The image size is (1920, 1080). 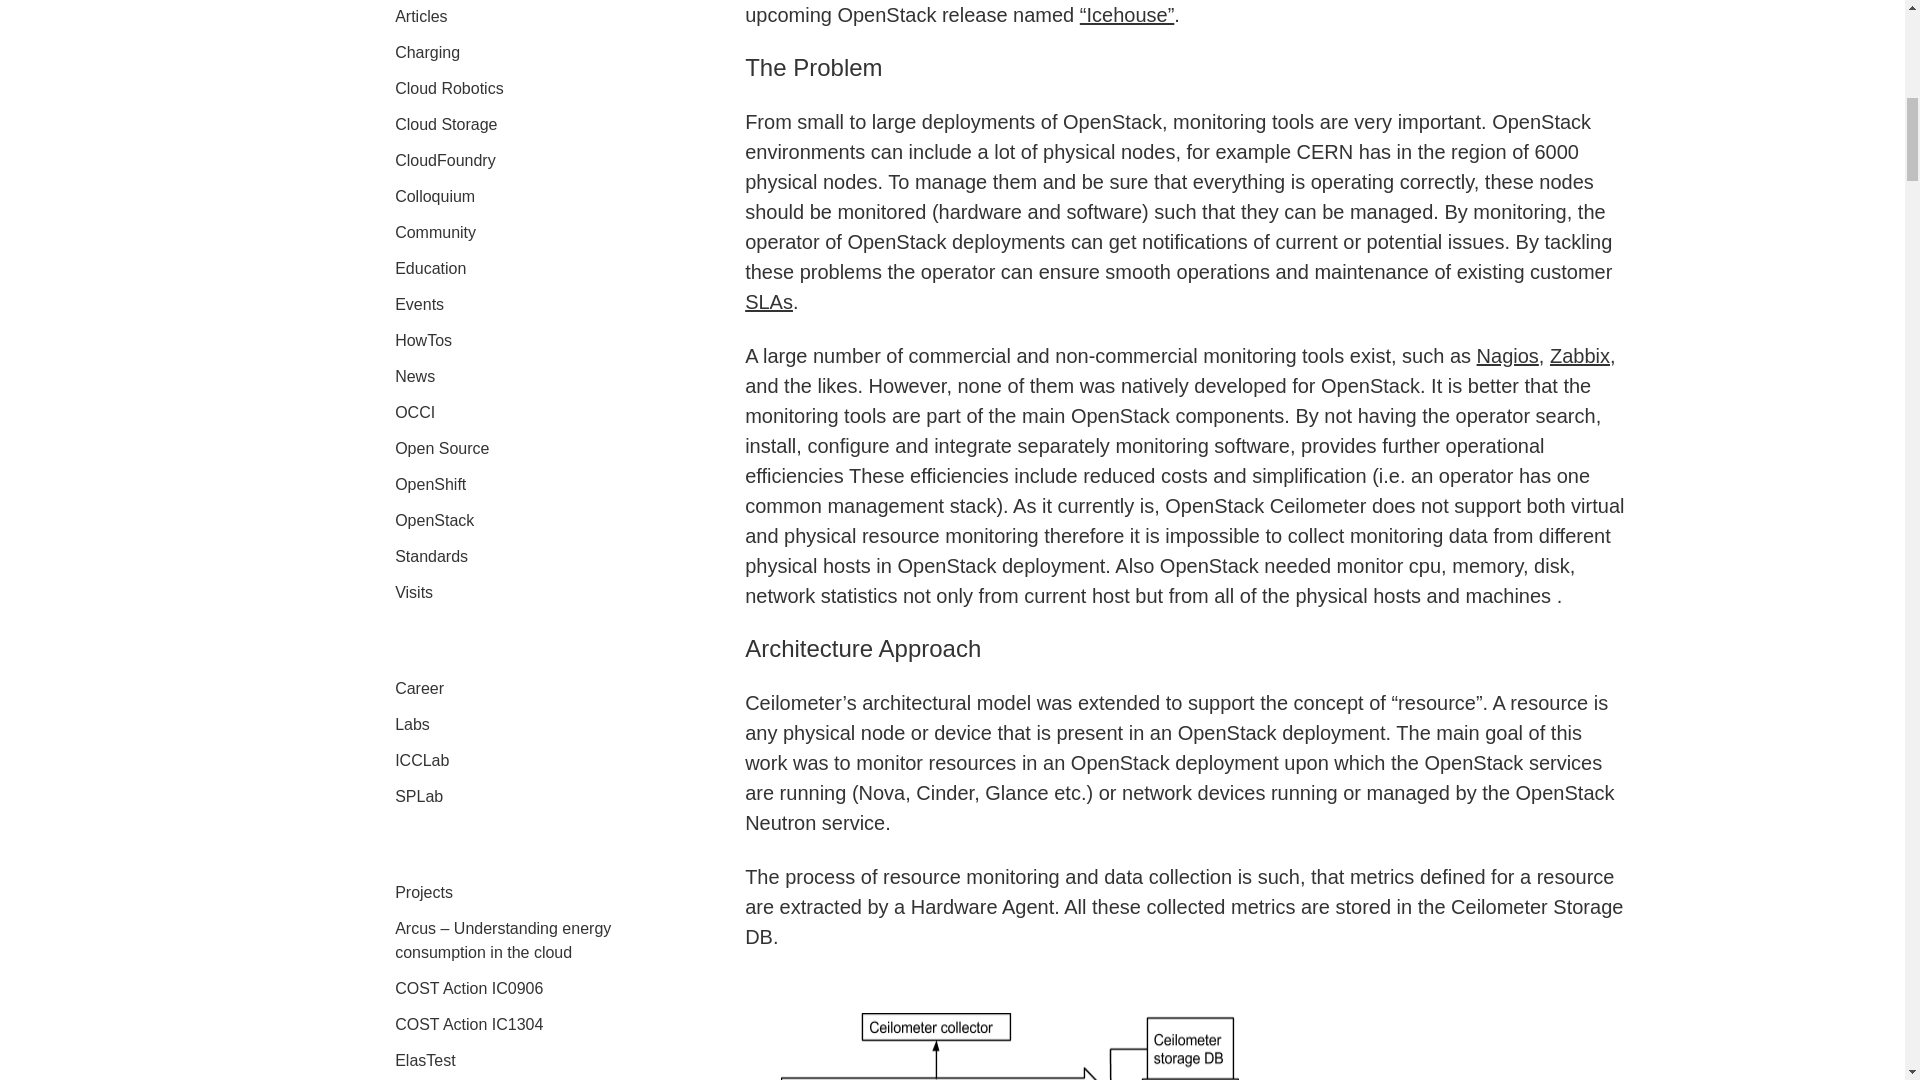 I want to click on OpenStack, so click(x=434, y=520).